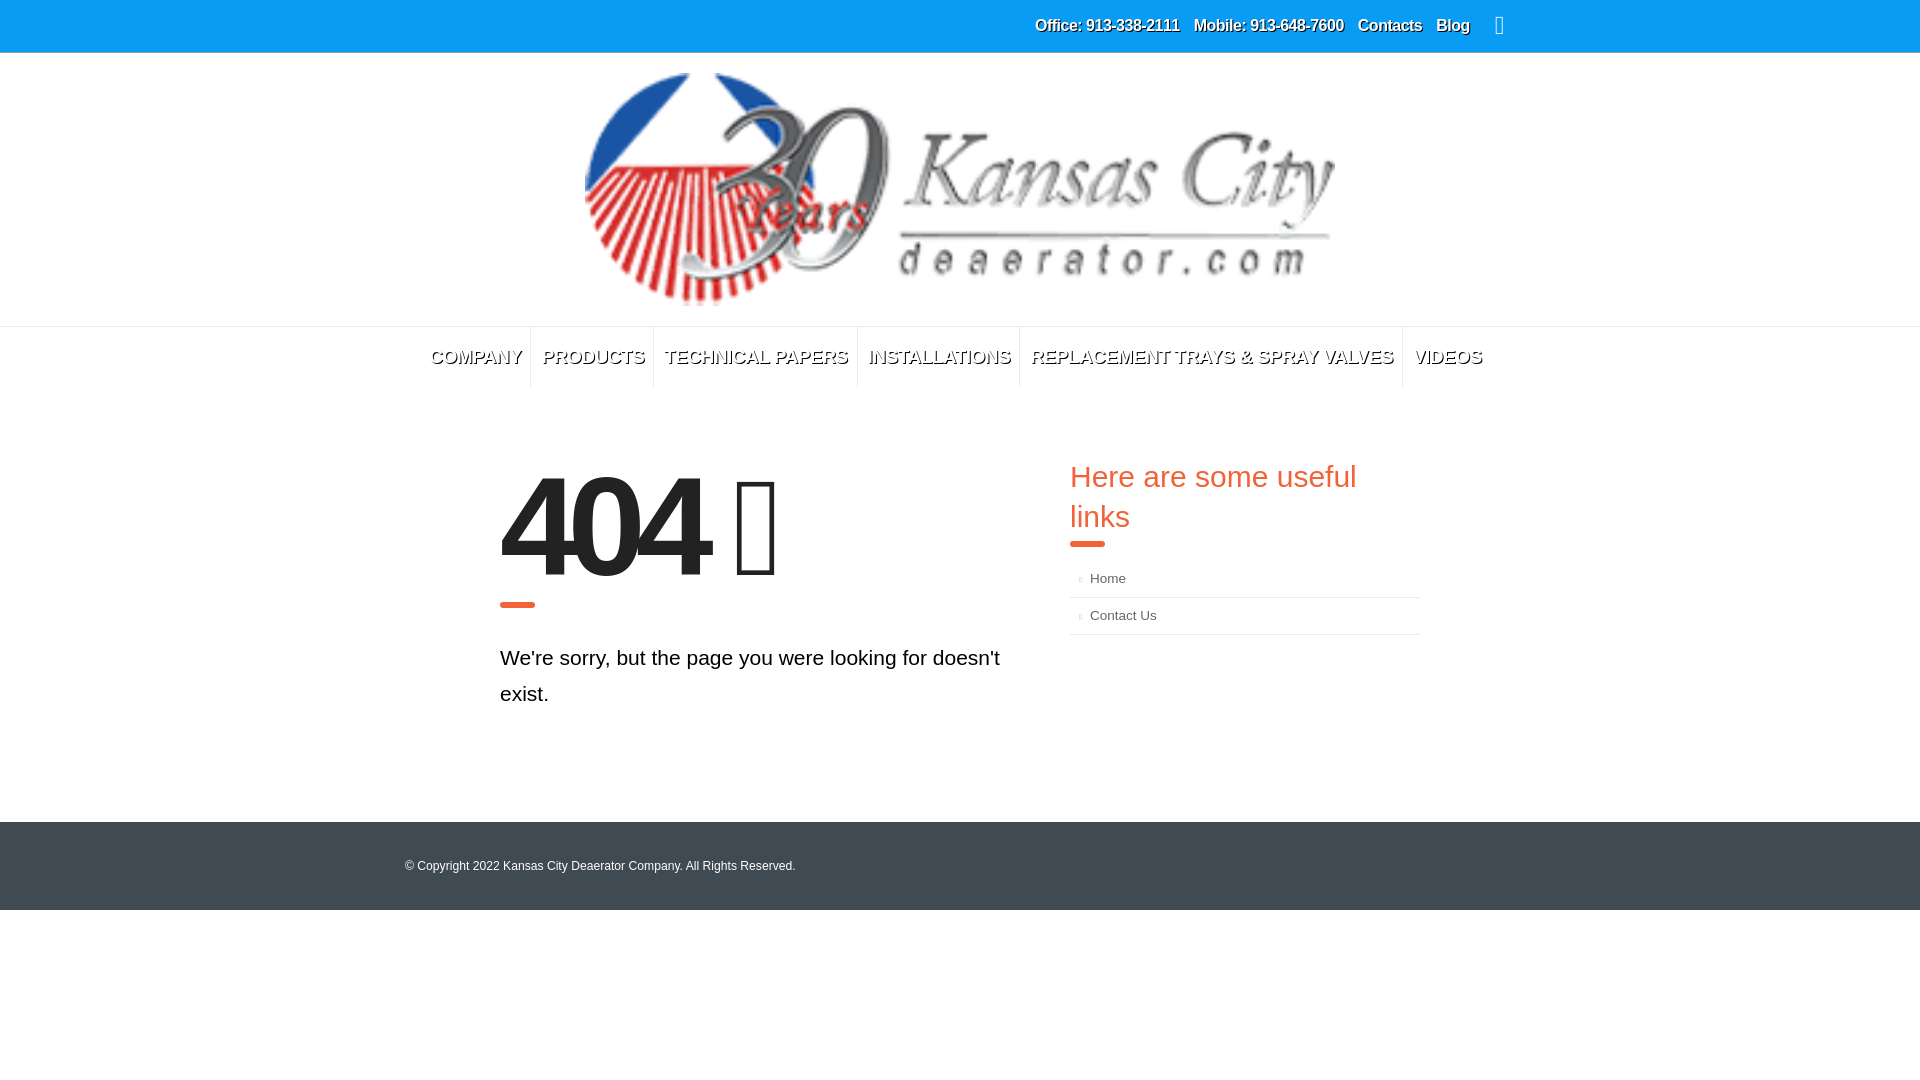 Image resolution: width=1920 pixels, height=1080 pixels. What do you see at coordinates (755, 356) in the screenshot?
I see `TECHNICAL PAPERS` at bounding box center [755, 356].